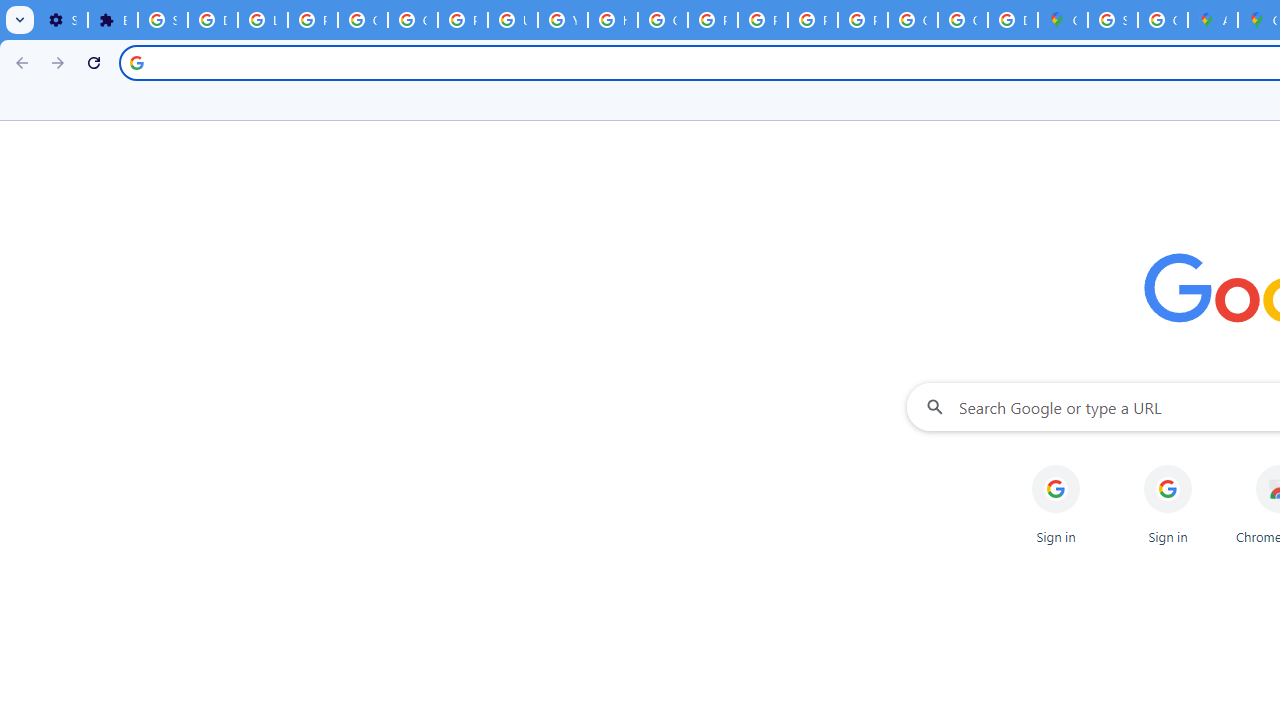  I want to click on Sign in - Google Accounts, so click(1112, 20).